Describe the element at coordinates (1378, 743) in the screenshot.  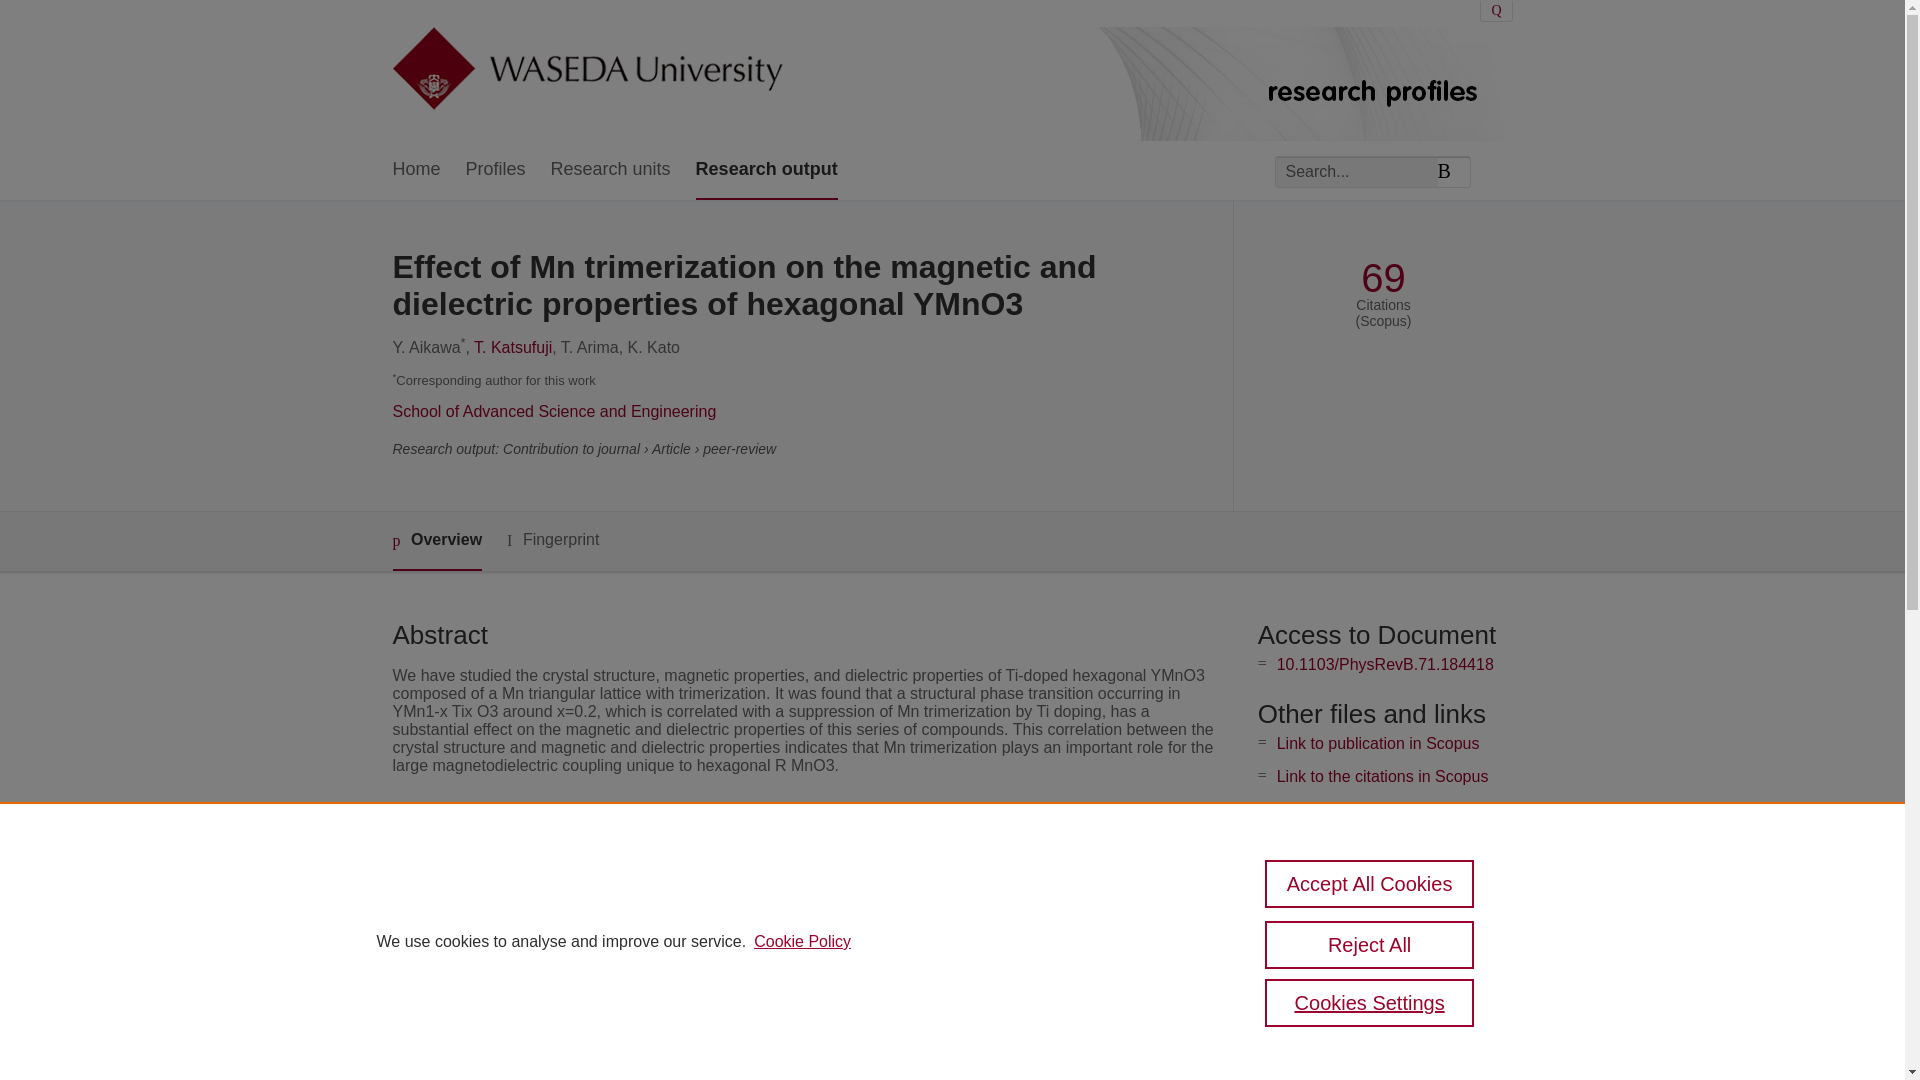
I see `Link to publication in Scopus` at that location.